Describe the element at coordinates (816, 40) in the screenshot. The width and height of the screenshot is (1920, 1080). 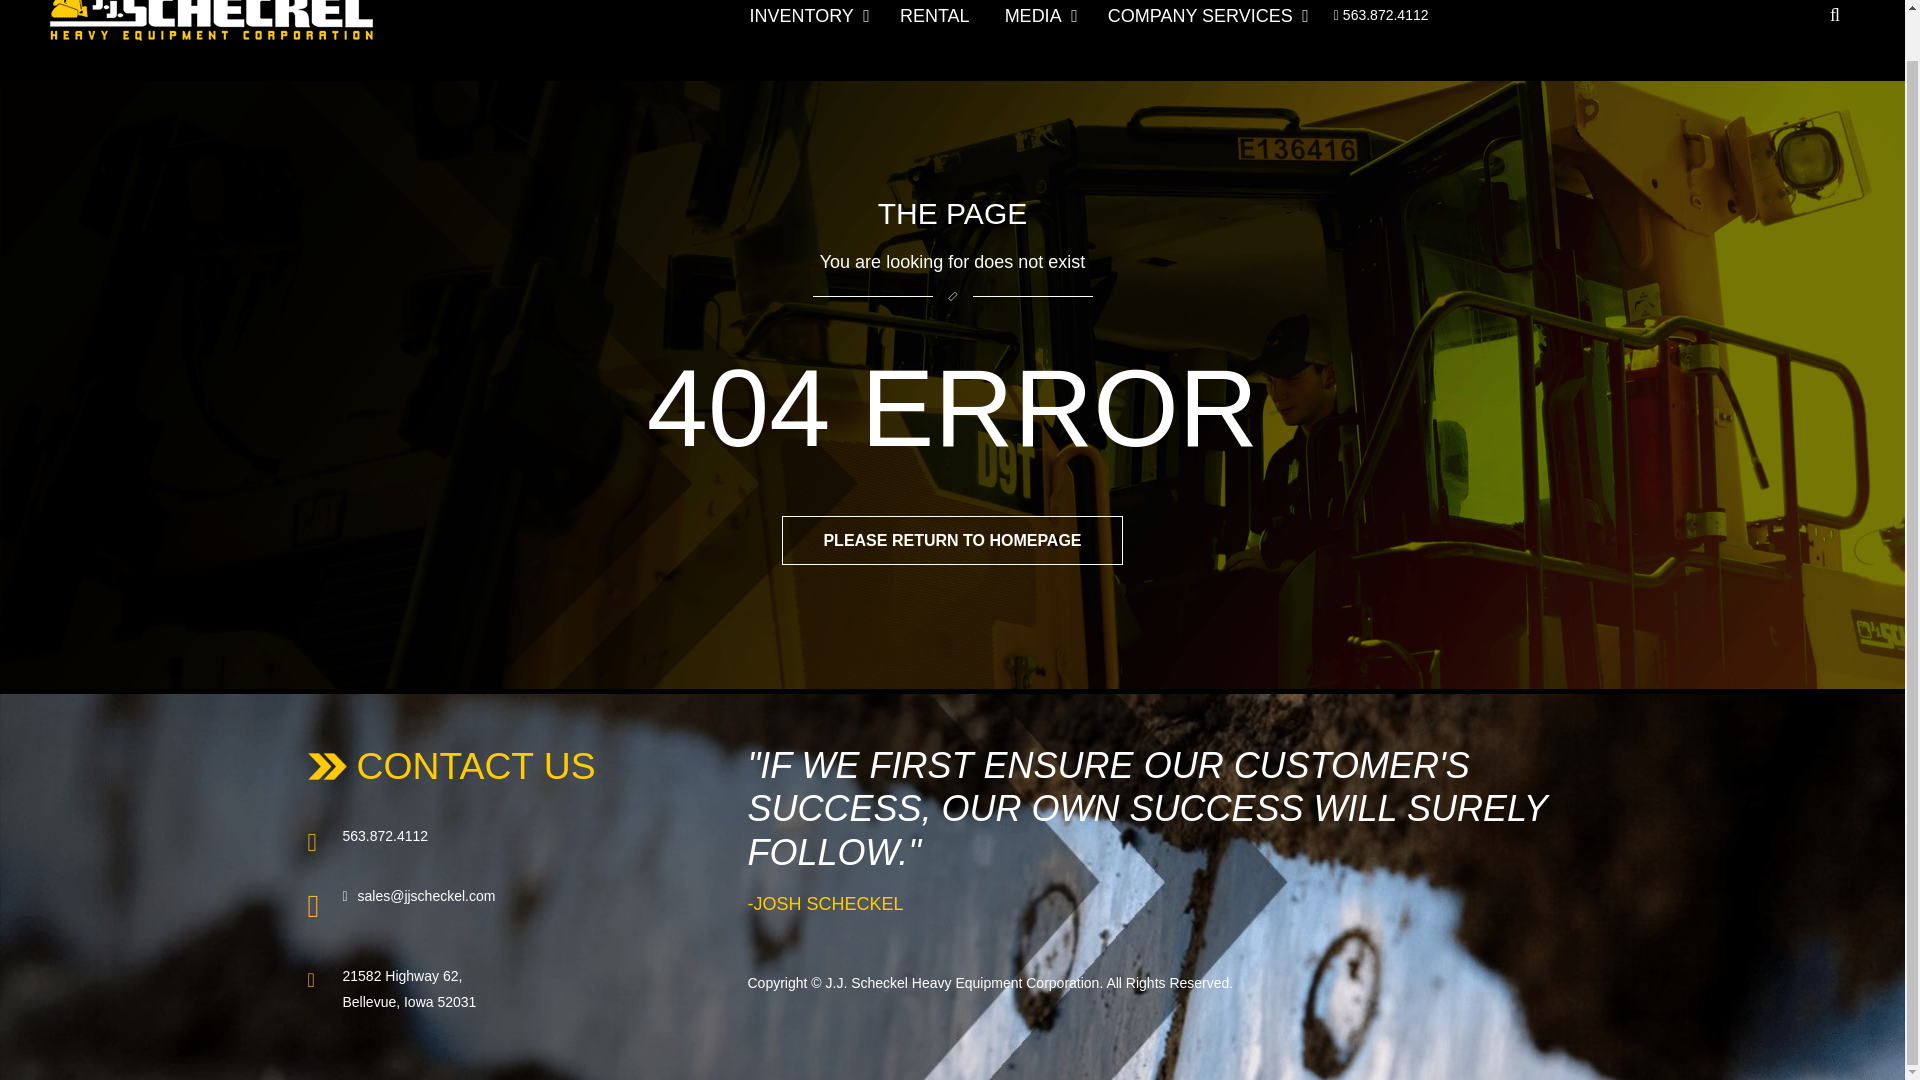
I see `INVENTORY` at that location.